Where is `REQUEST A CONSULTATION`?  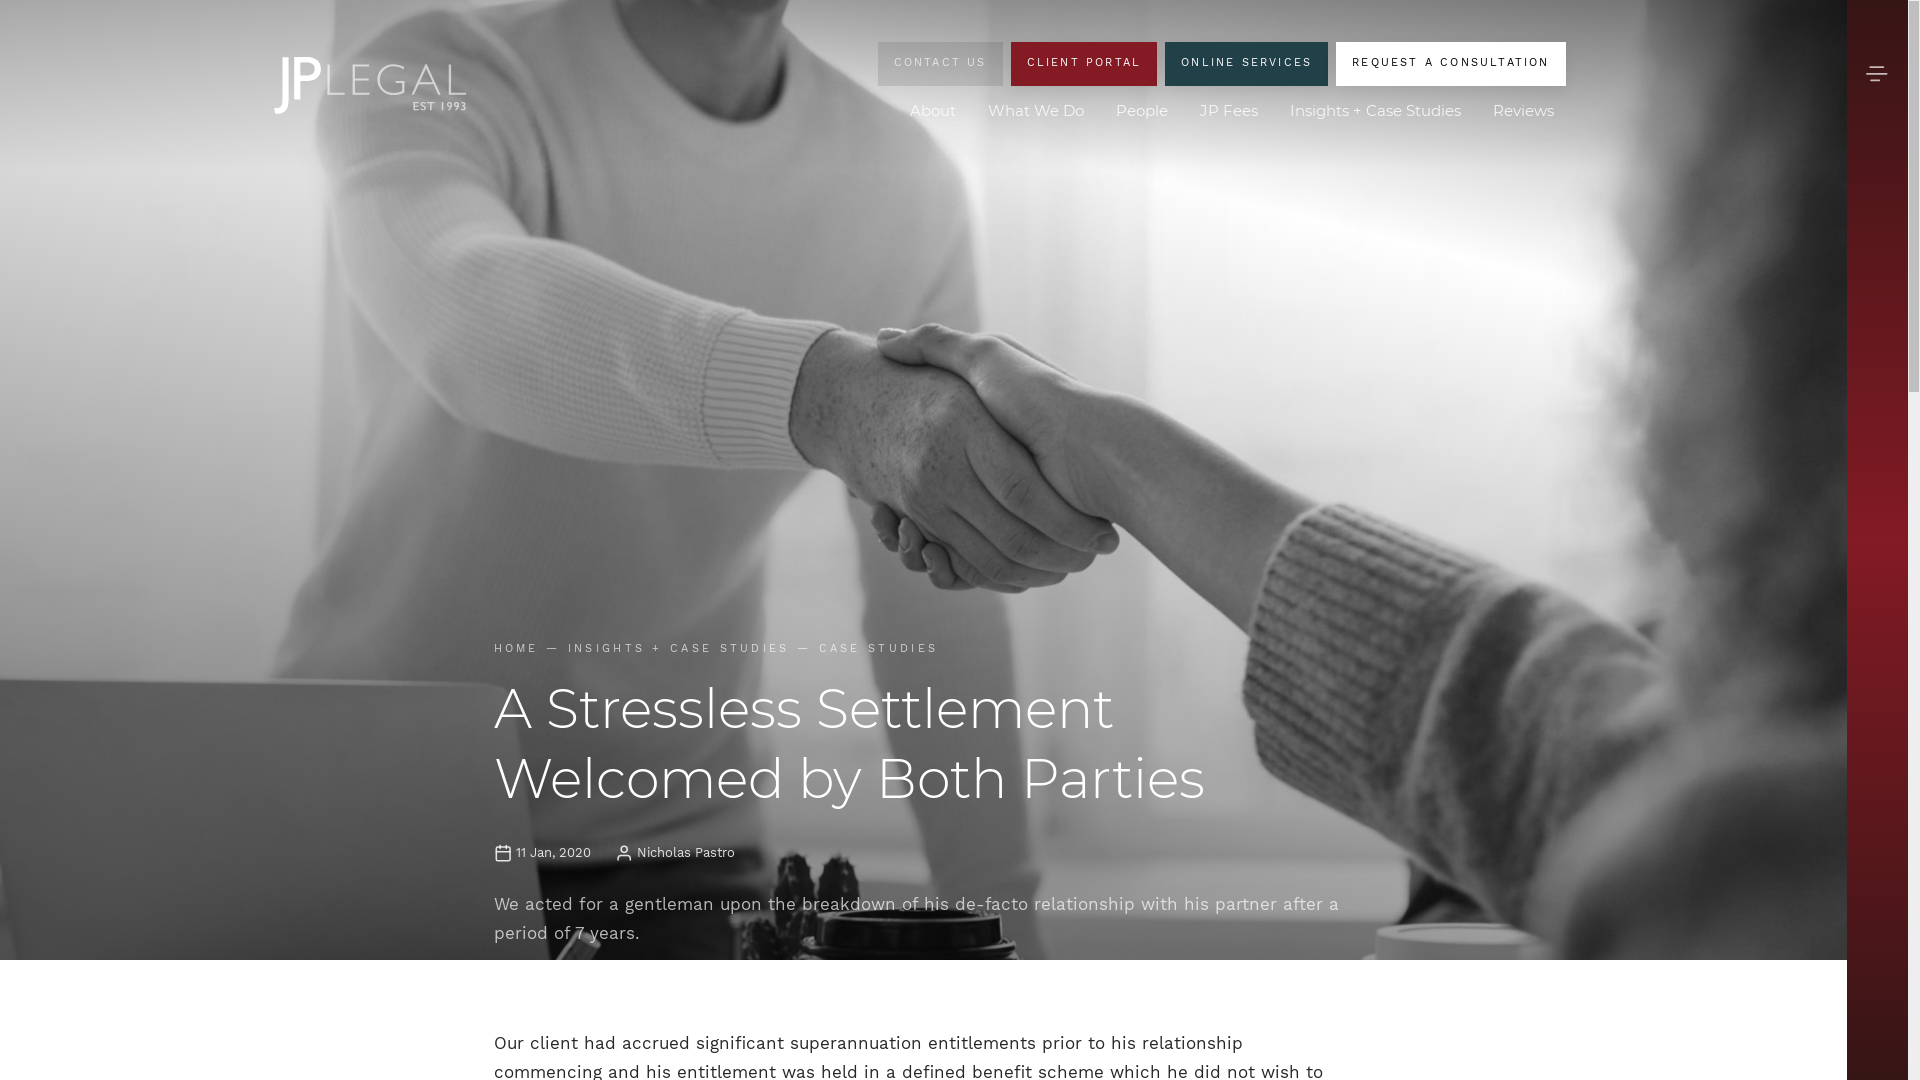 REQUEST A CONSULTATION is located at coordinates (1450, 64).